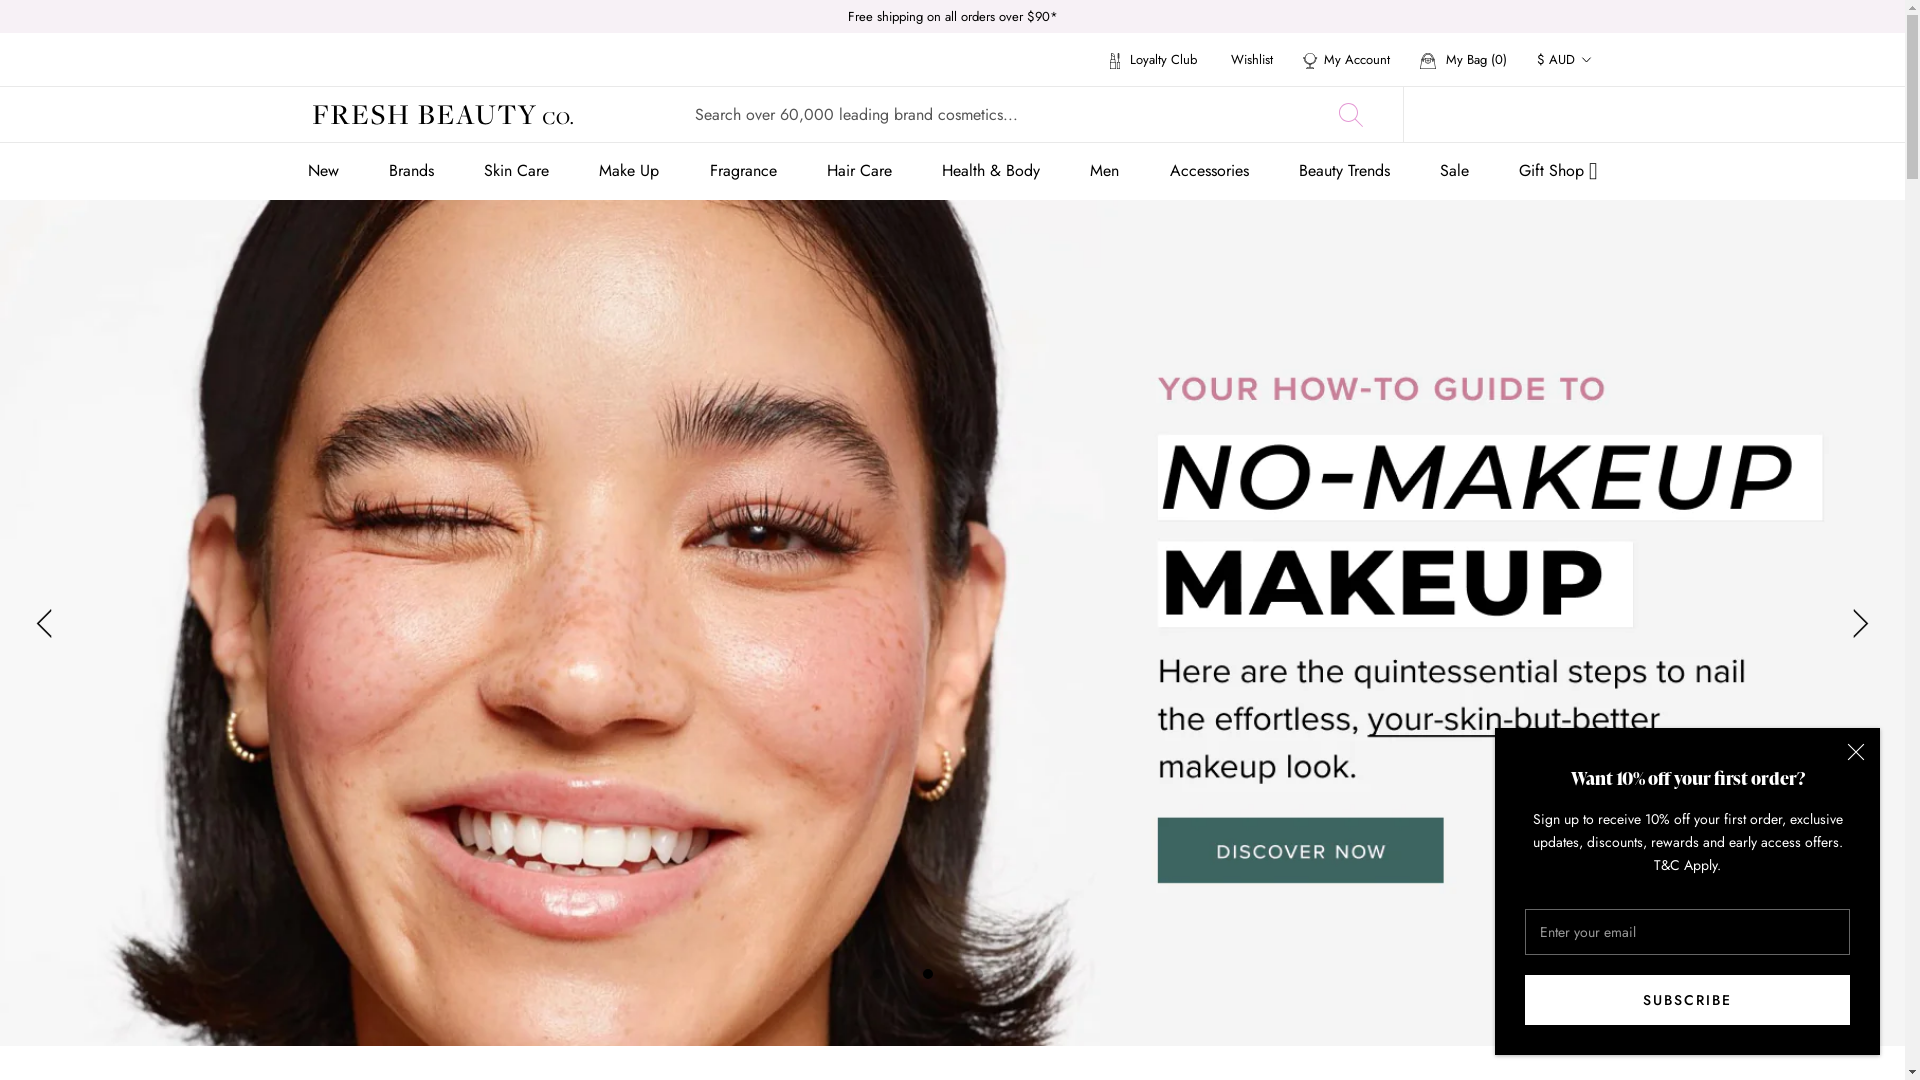  I want to click on Hair Care
Hair Care, so click(860, 170).